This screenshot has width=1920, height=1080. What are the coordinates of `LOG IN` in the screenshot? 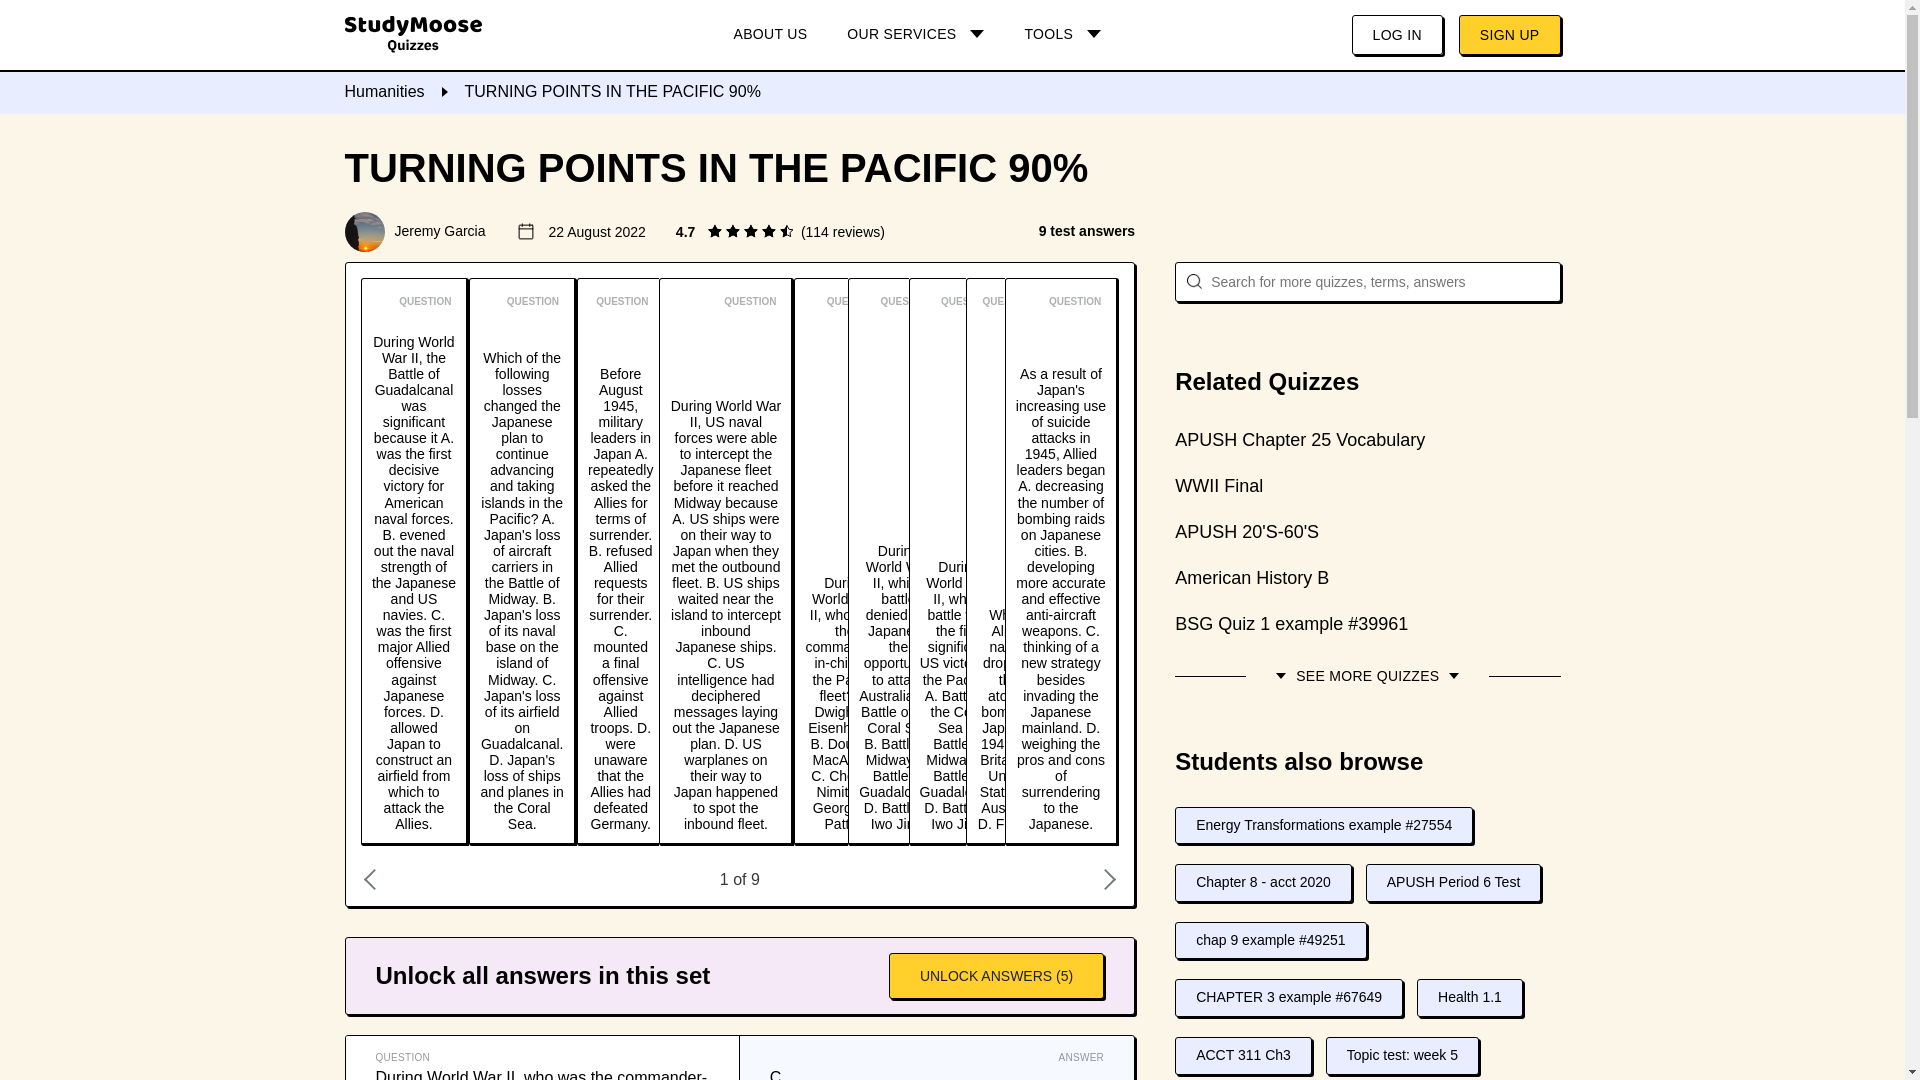 It's located at (1397, 35).